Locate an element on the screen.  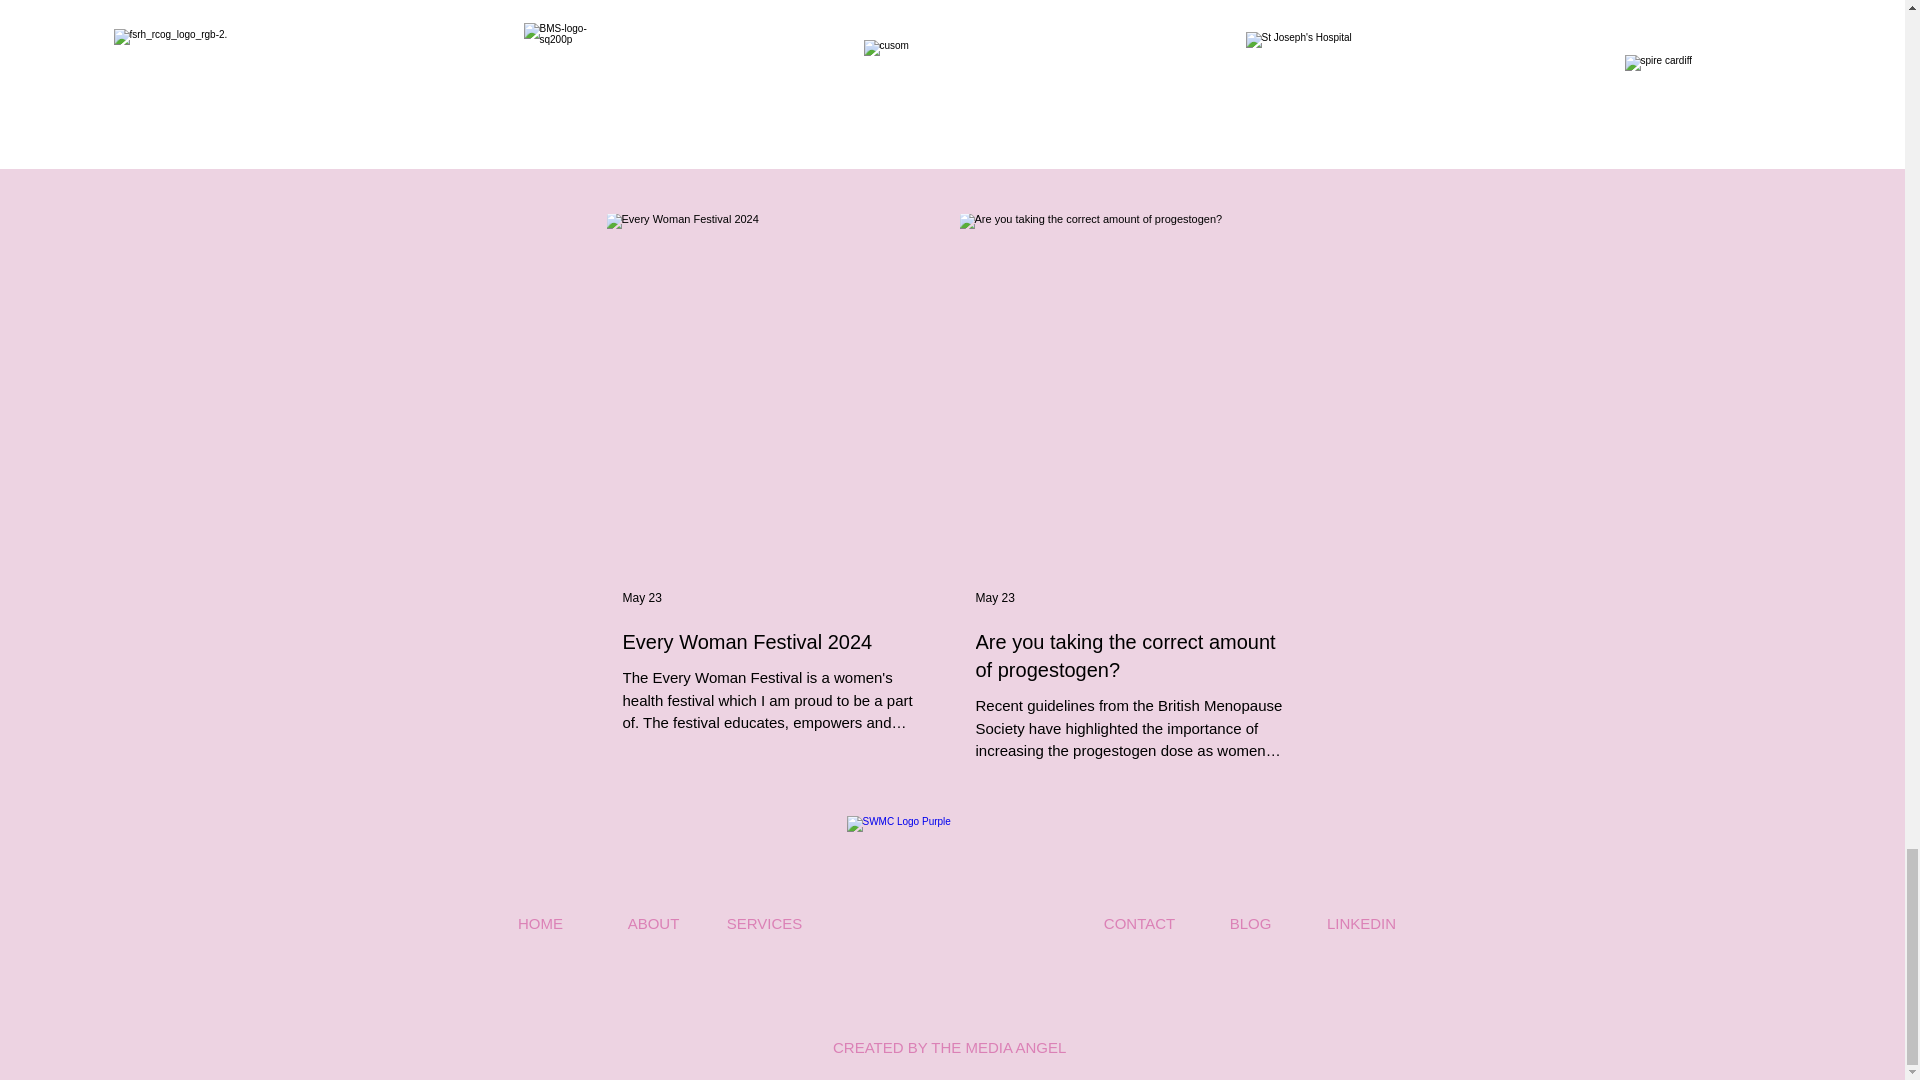
May 23 is located at coordinates (641, 597).